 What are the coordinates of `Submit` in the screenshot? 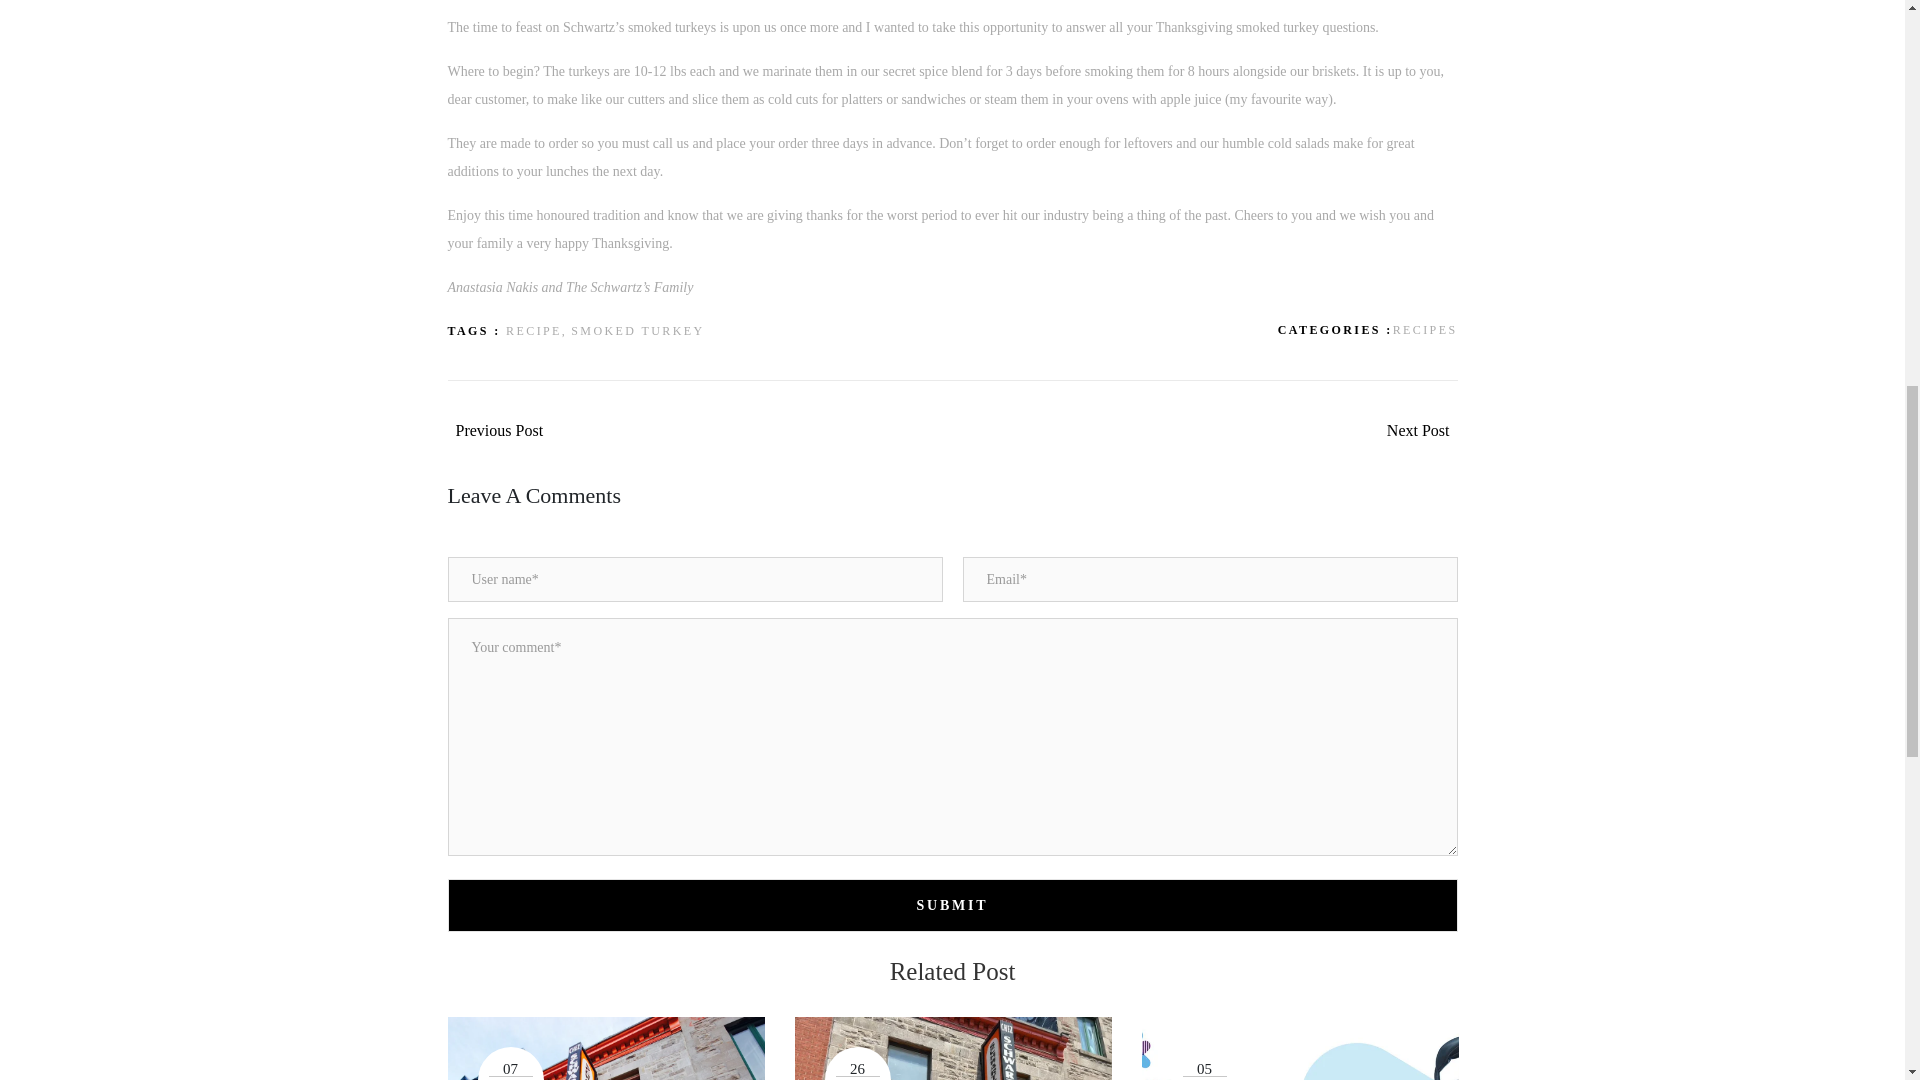 It's located at (952, 906).